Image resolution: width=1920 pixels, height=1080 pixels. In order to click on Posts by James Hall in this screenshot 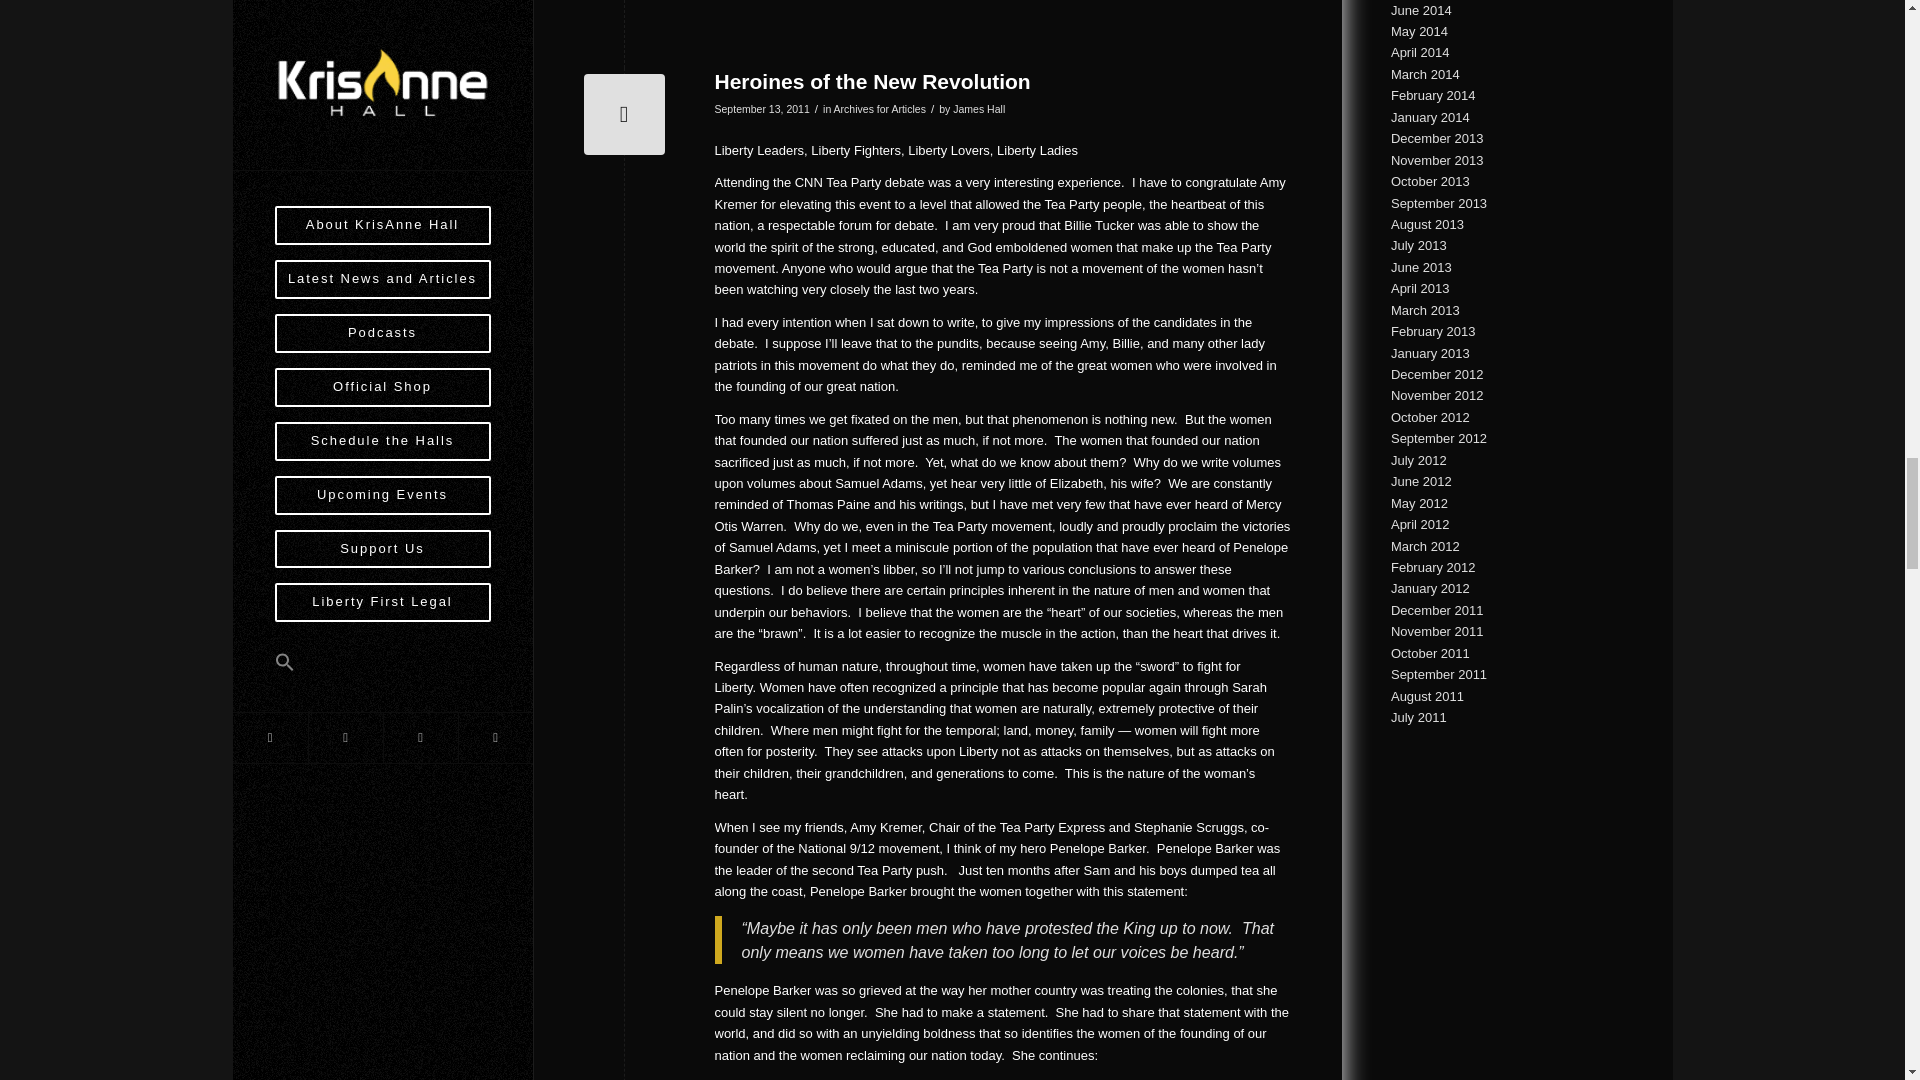, I will do `click(978, 108)`.